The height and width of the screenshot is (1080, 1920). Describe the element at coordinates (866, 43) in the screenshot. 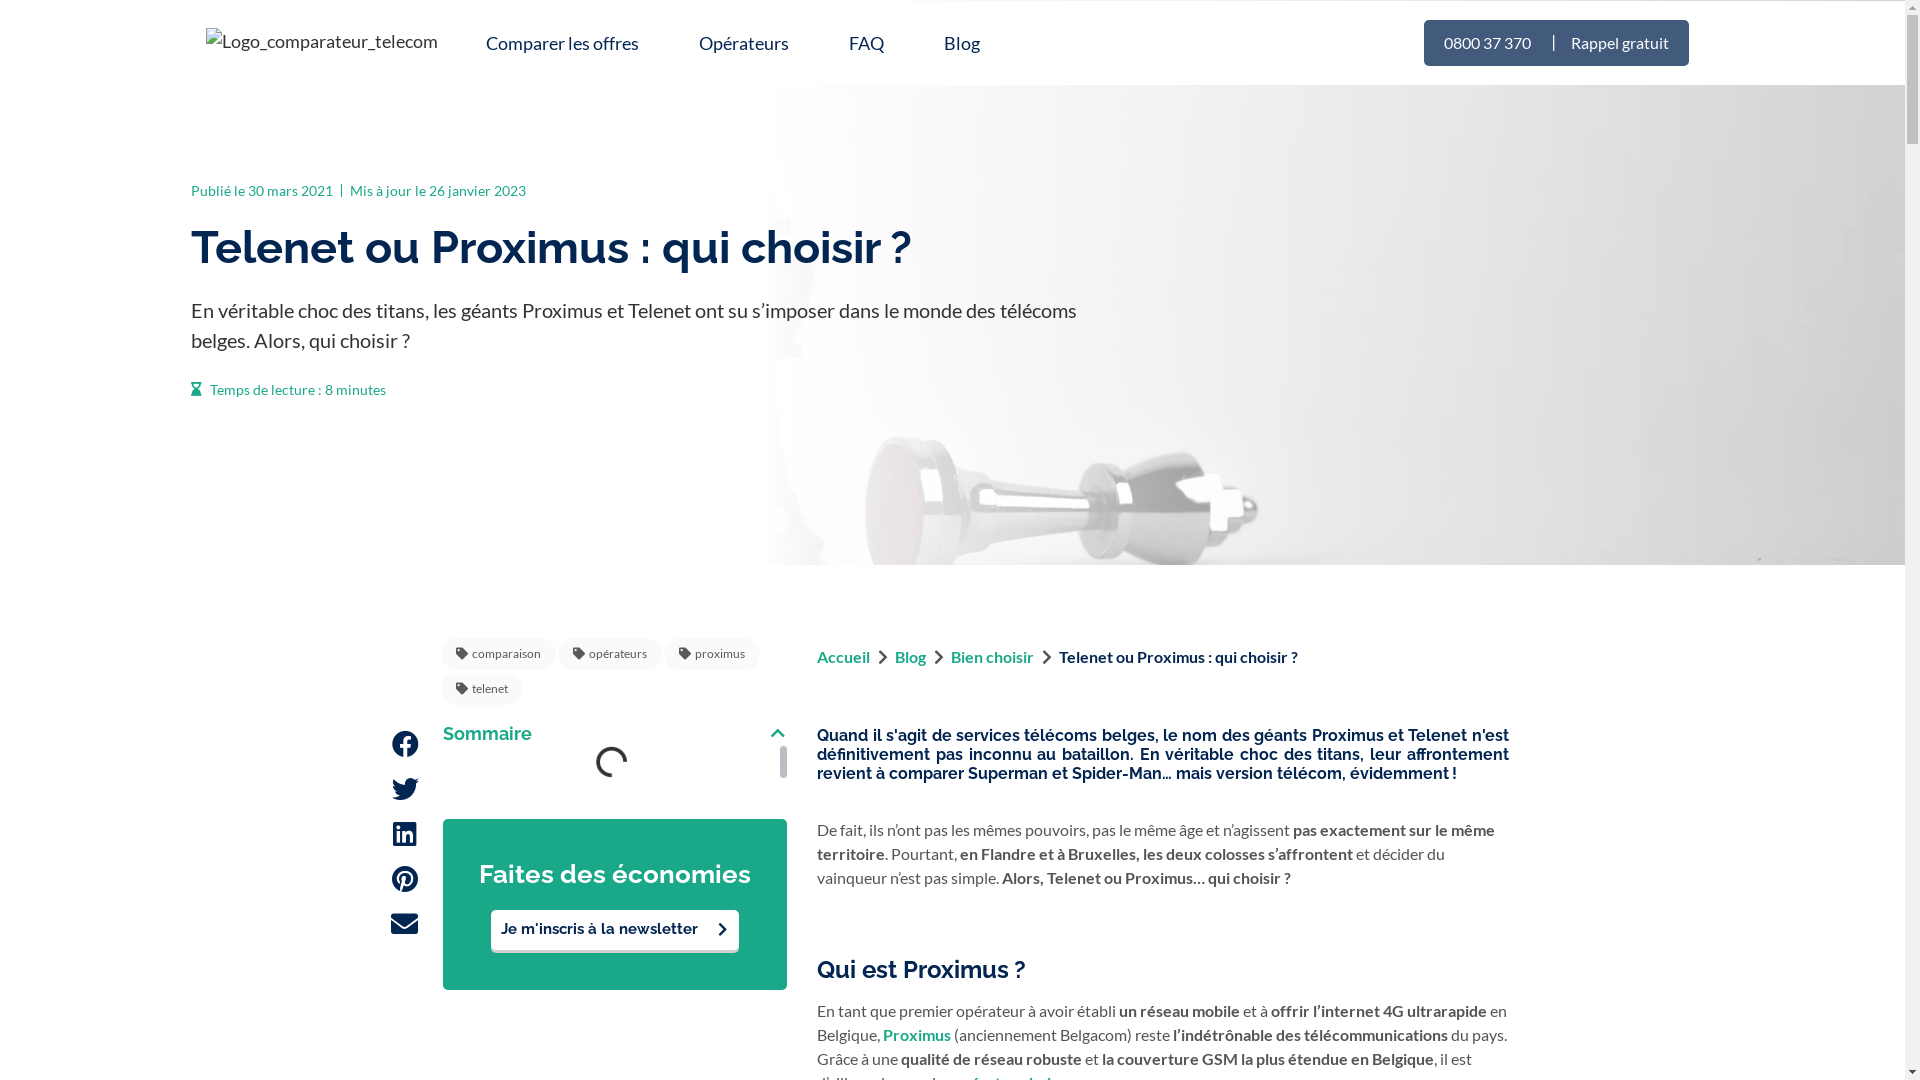

I see `FAQ` at that location.